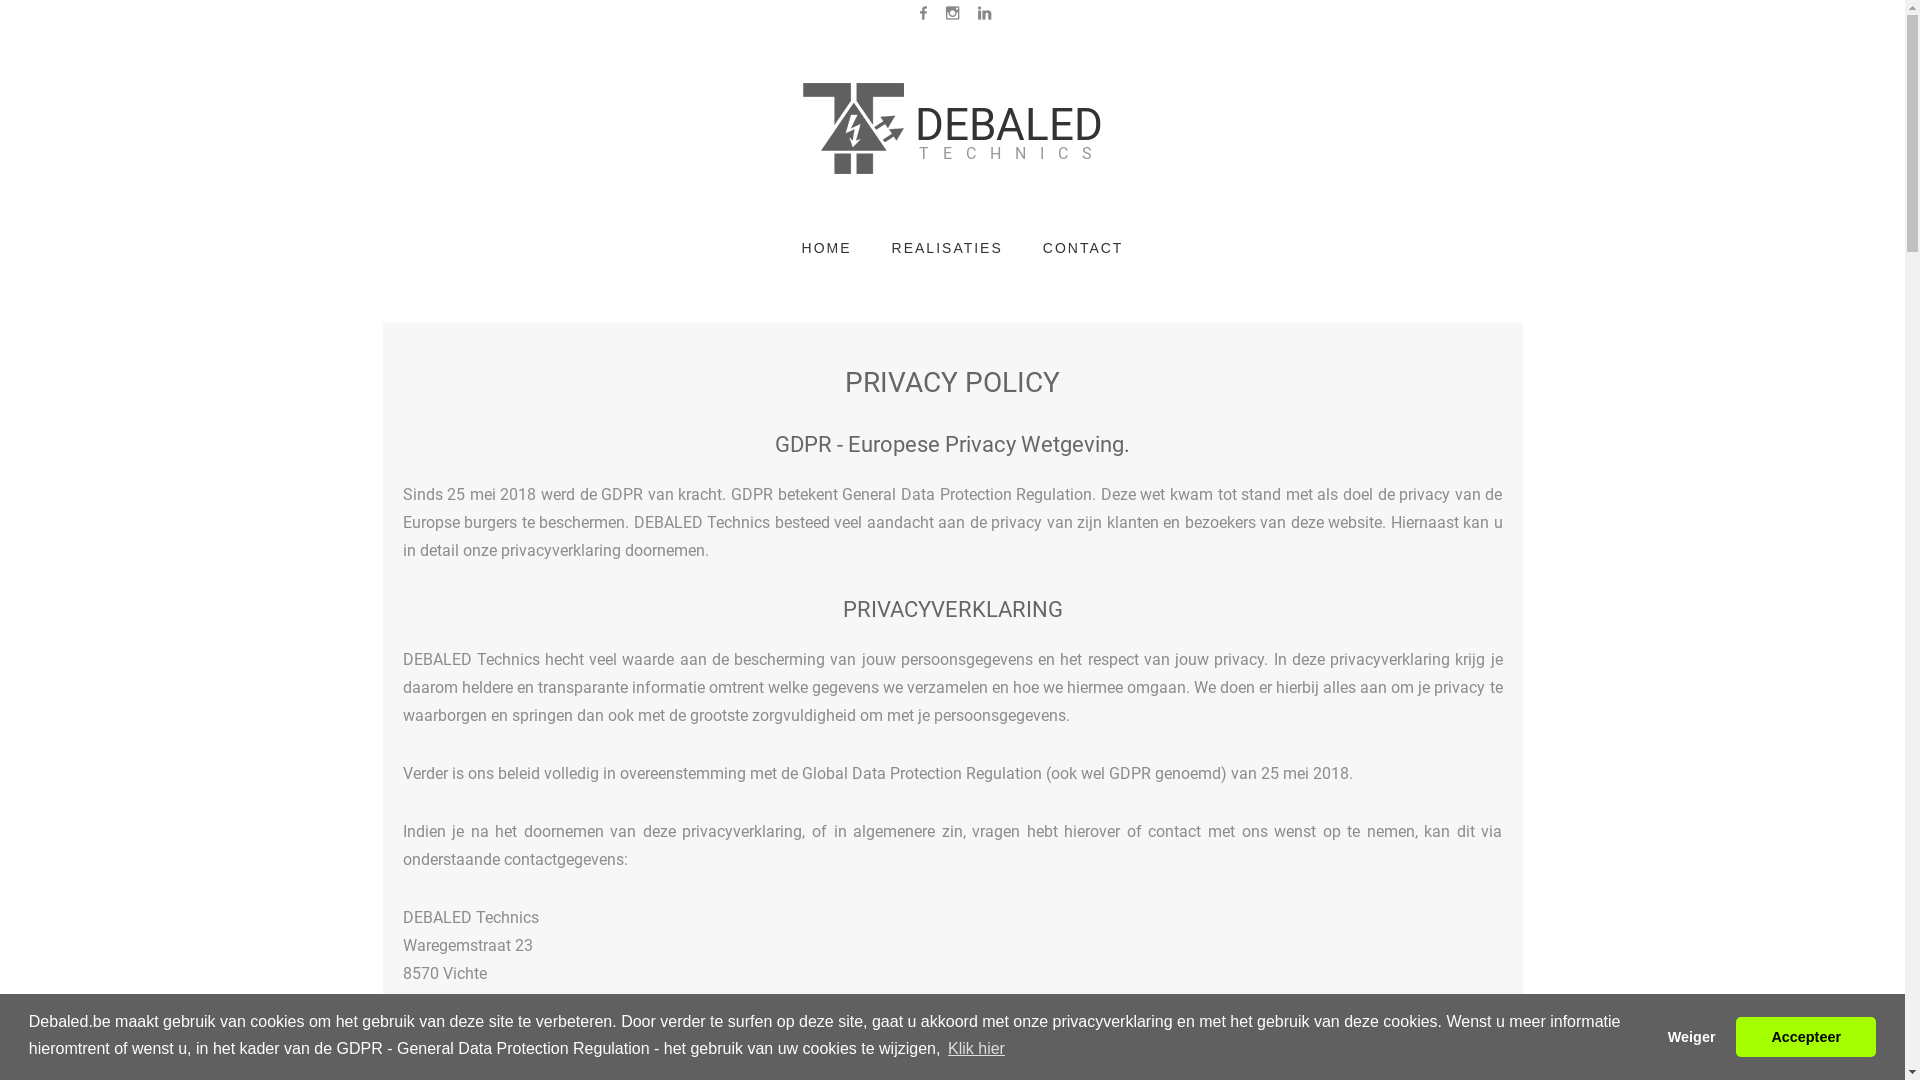 The height and width of the screenshot is (1080, 1920). Describe the element at coordinates (976, 1049) in the screenshot. I see `Klik hier` at that location.